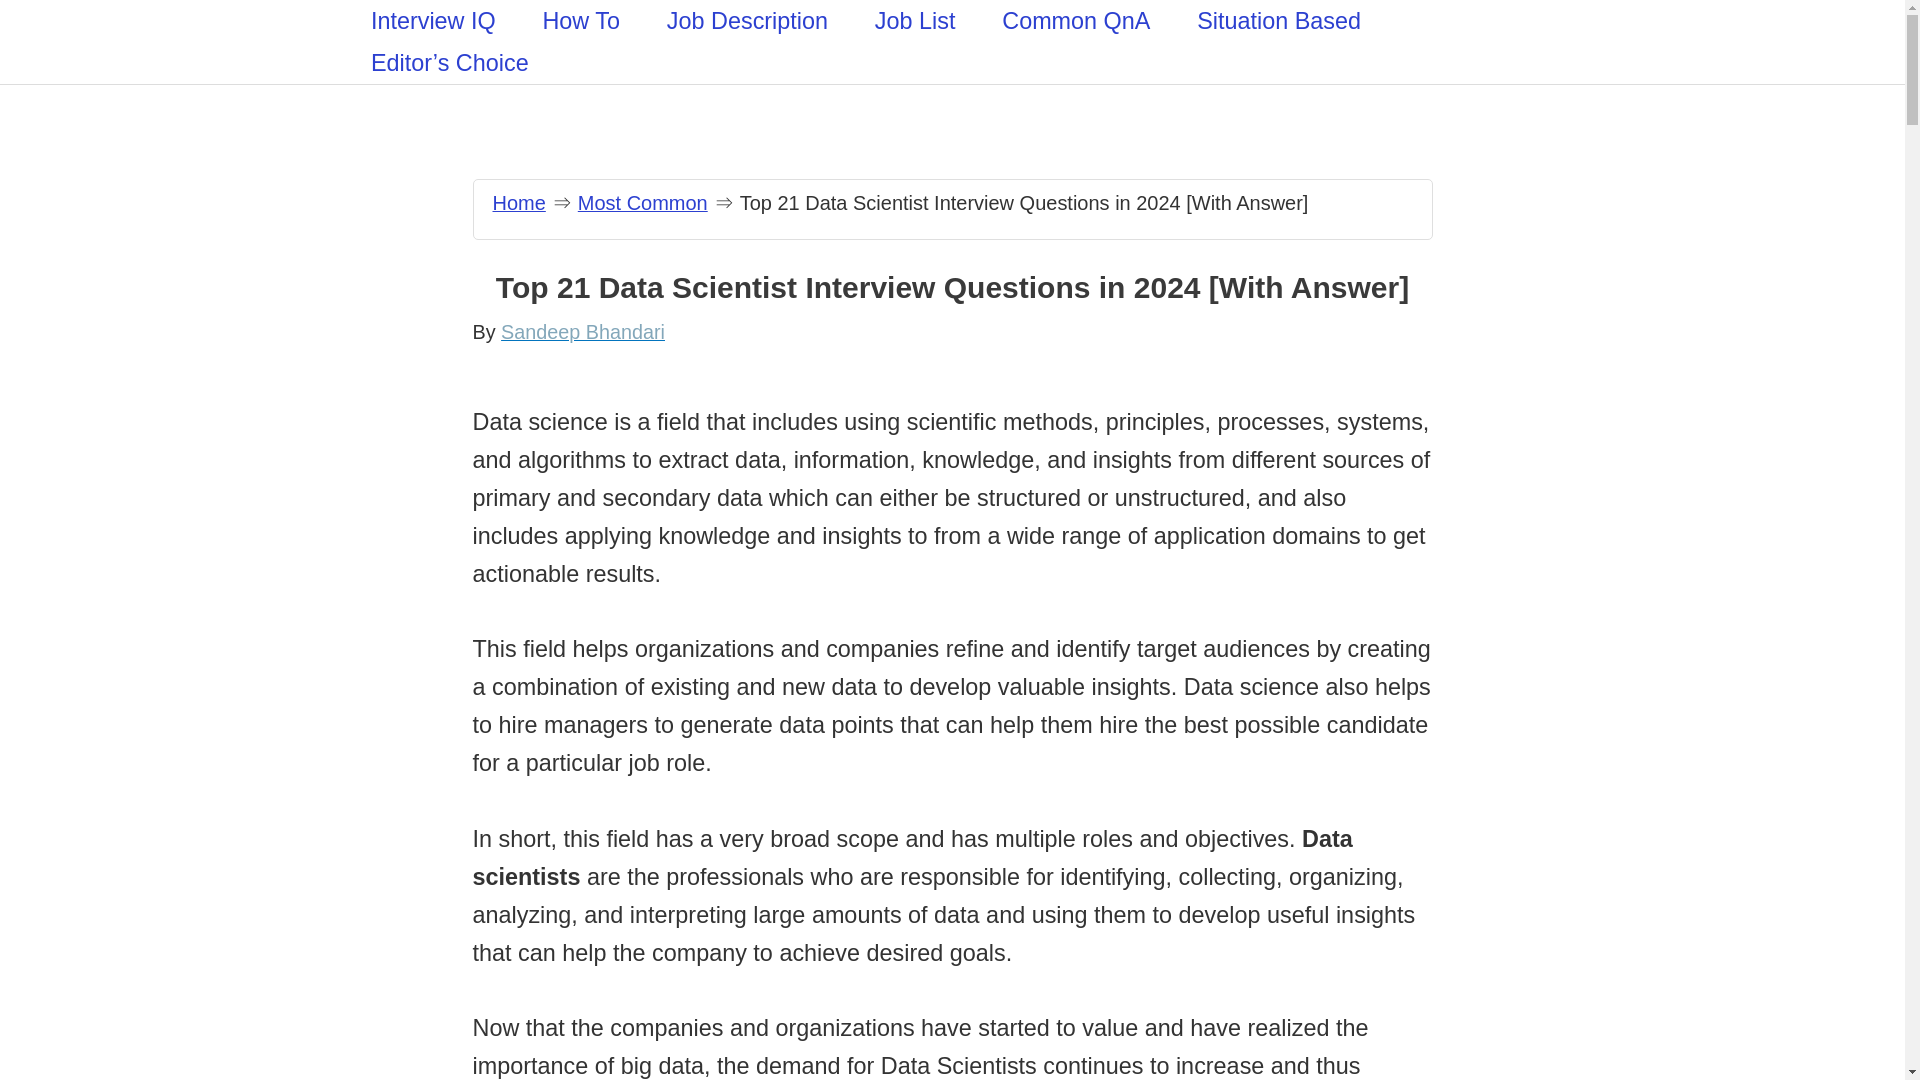 Image resolution: width=1920 pixels, height=1080 pixels. Describe the element at coordinates (1076, 21) in the screenshot. I see `Common QnA` at that location.